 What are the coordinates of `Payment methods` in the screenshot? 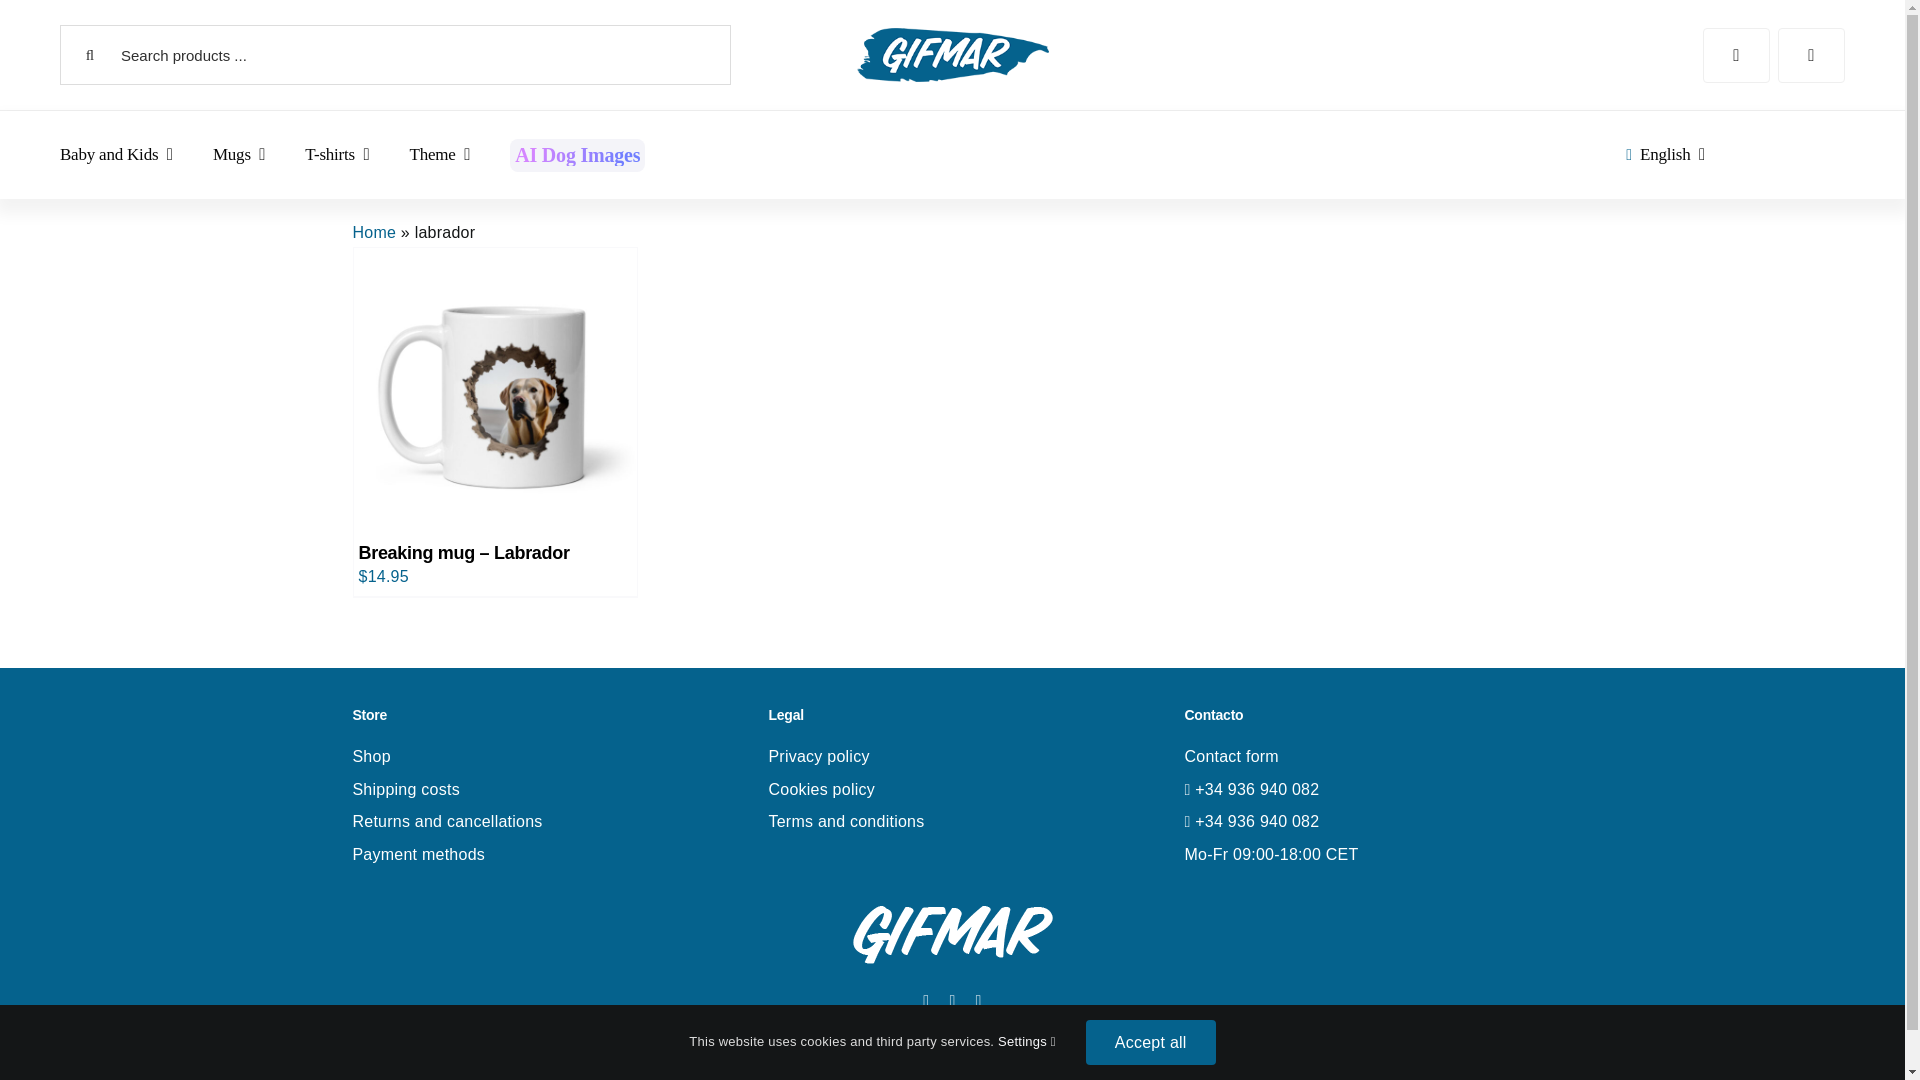 It's located at (418, 854).